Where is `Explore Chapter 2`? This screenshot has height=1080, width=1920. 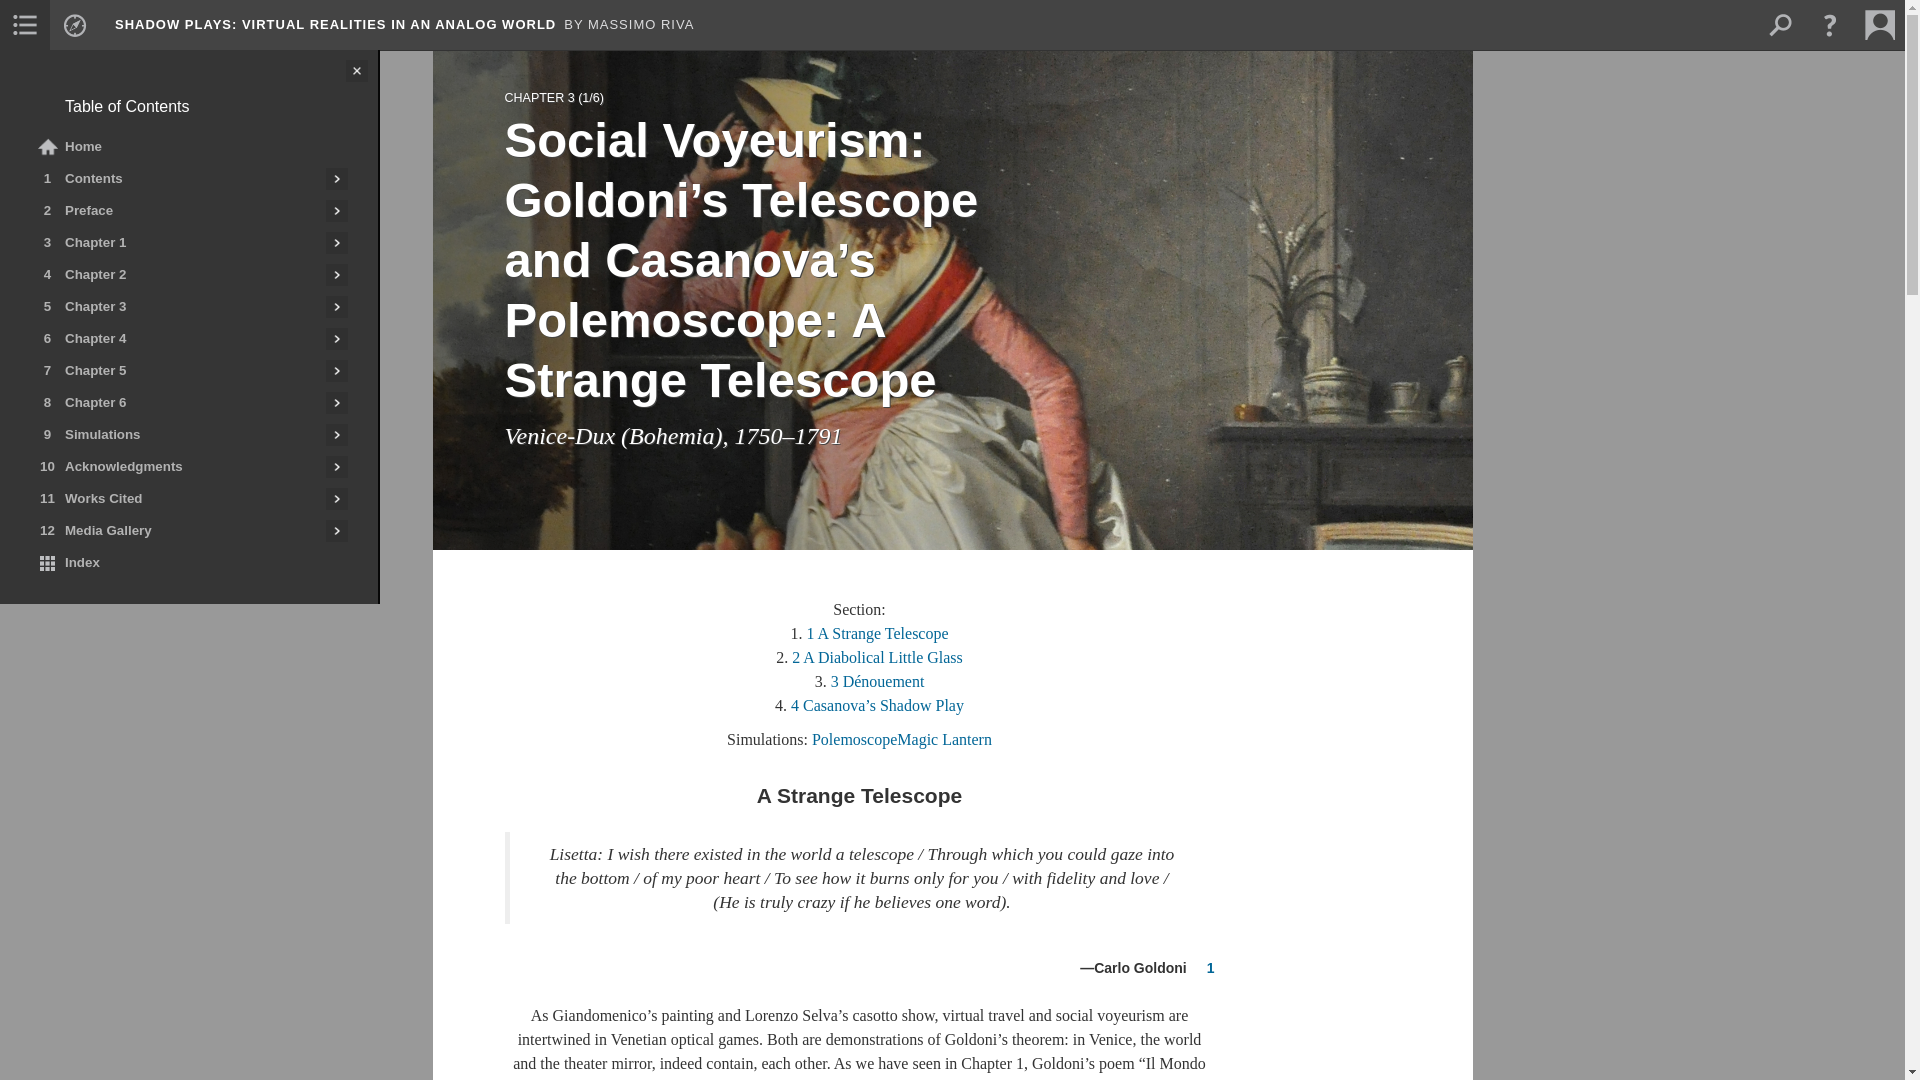
Explore Chapter 2 is located at coordinates (336, 274).